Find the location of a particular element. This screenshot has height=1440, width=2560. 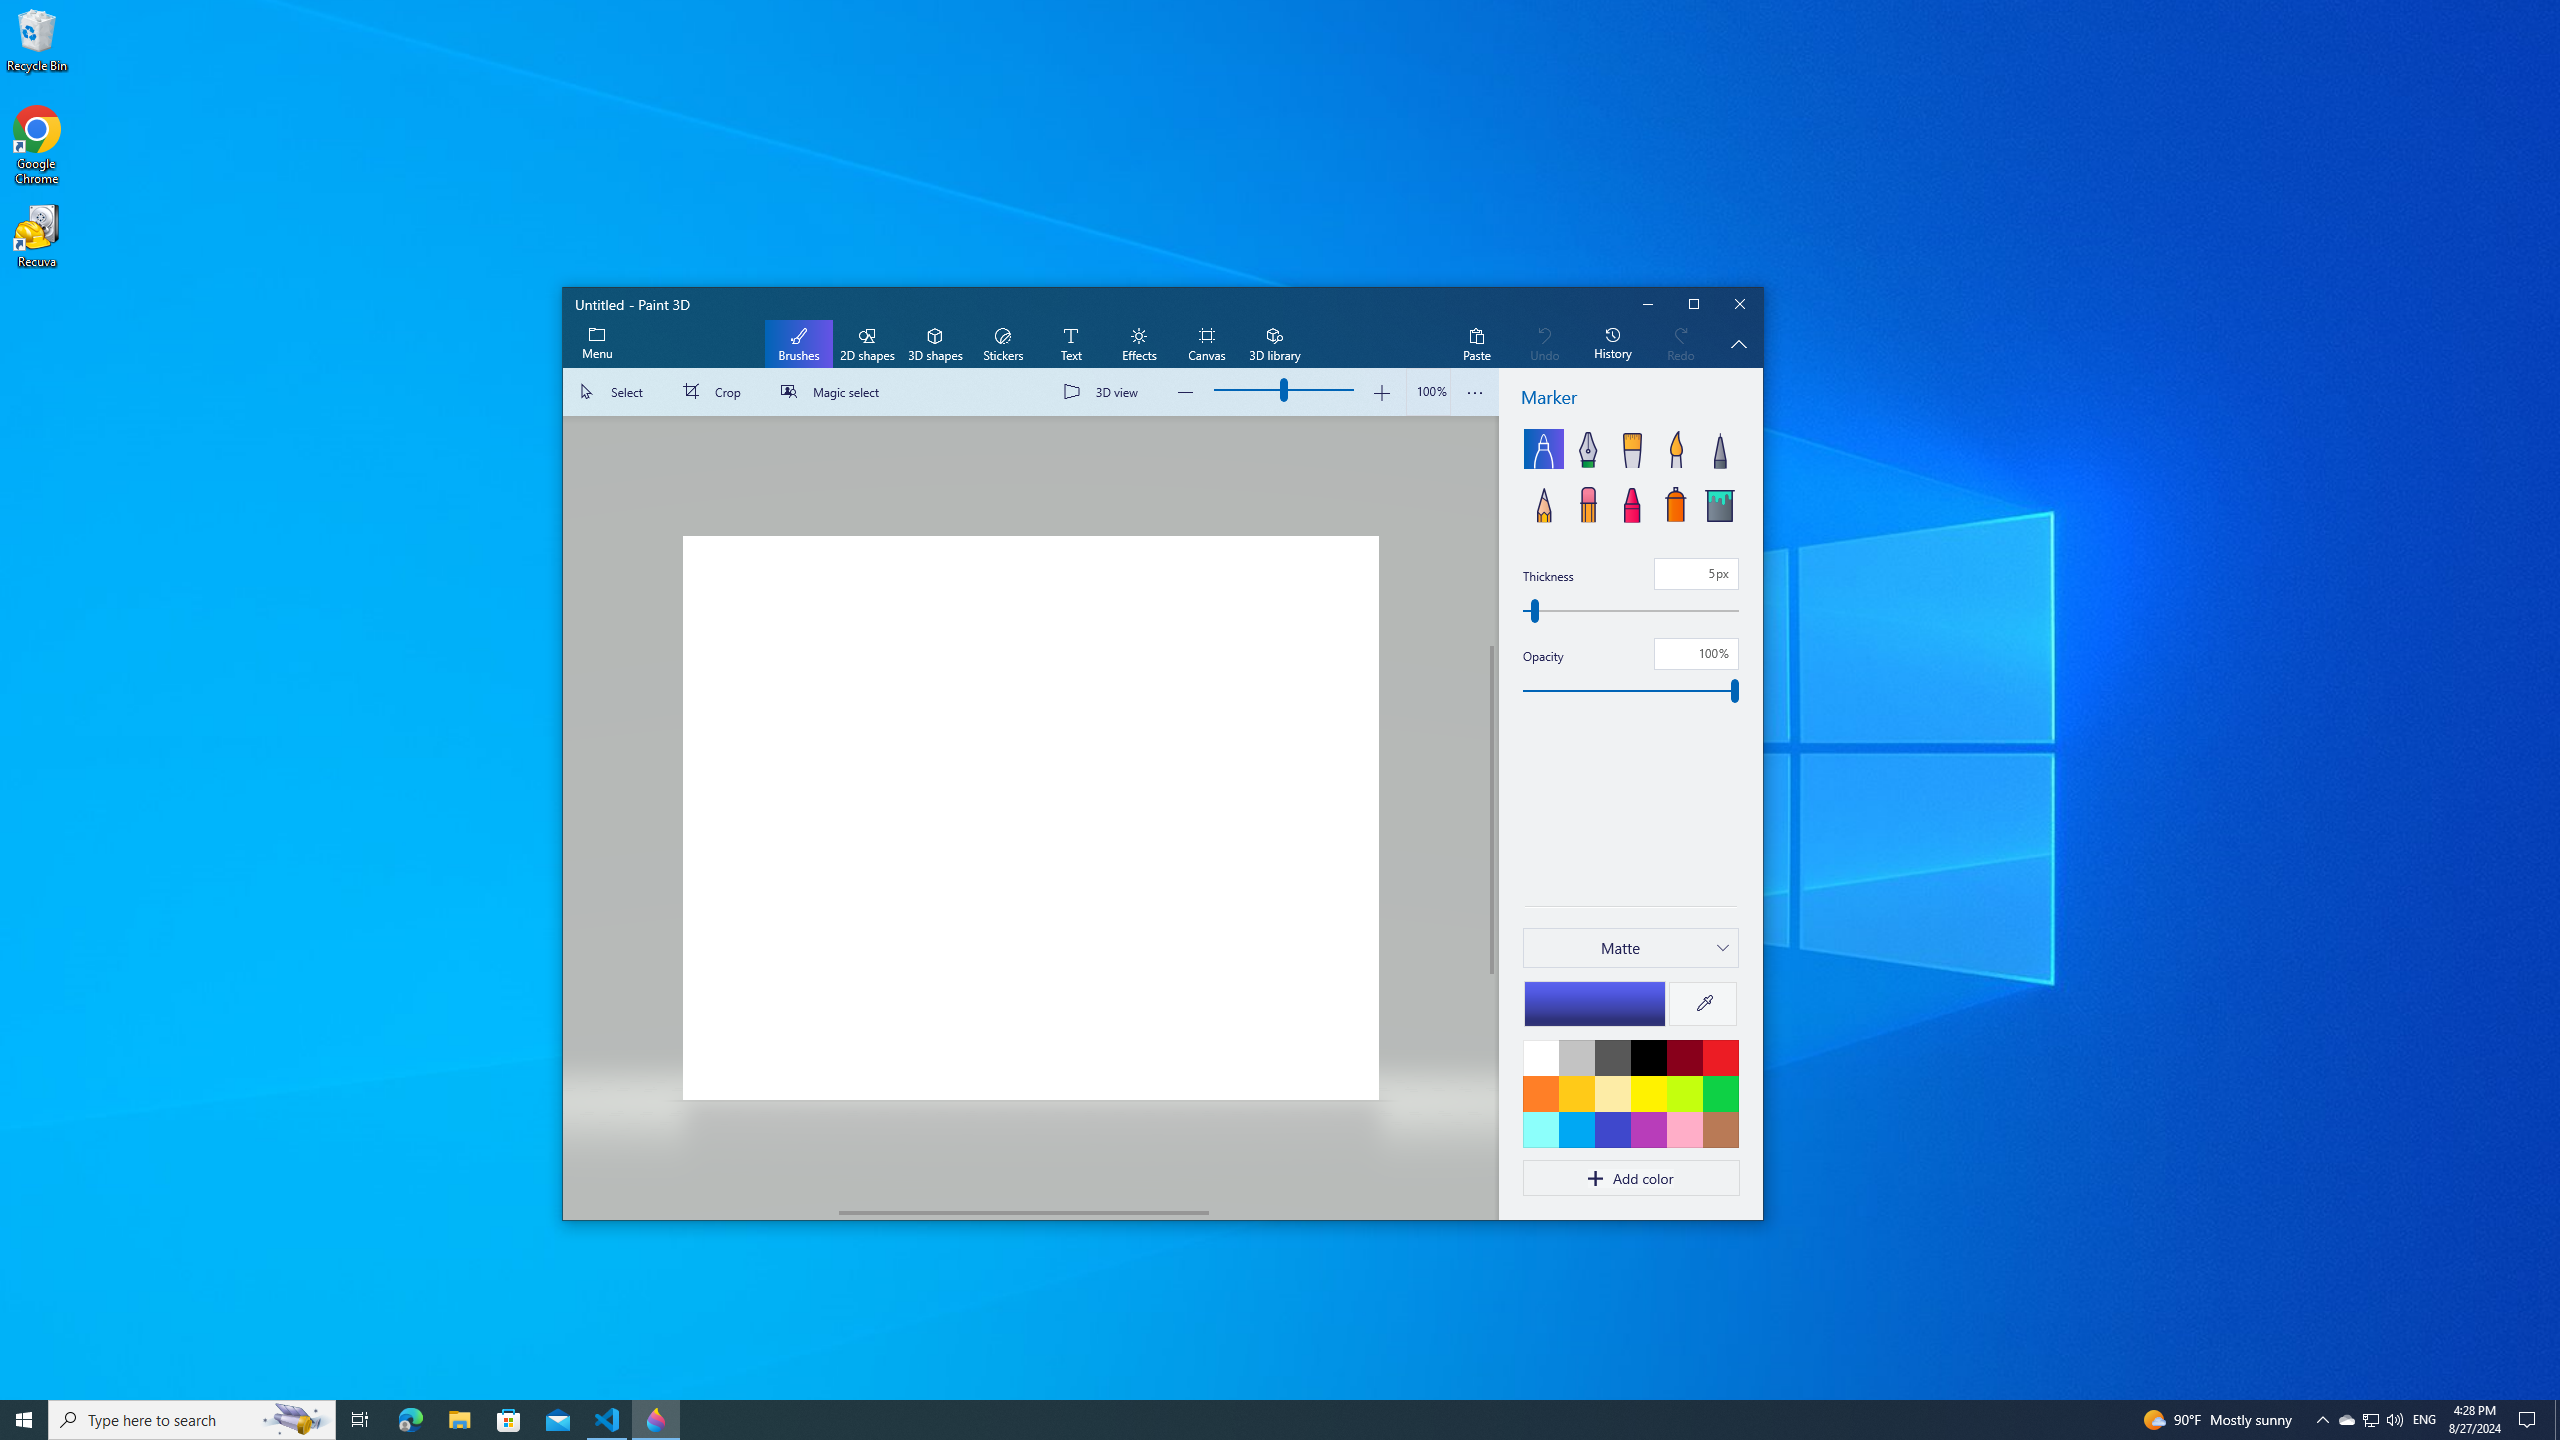

Text is located at coordinates (1070, 344).